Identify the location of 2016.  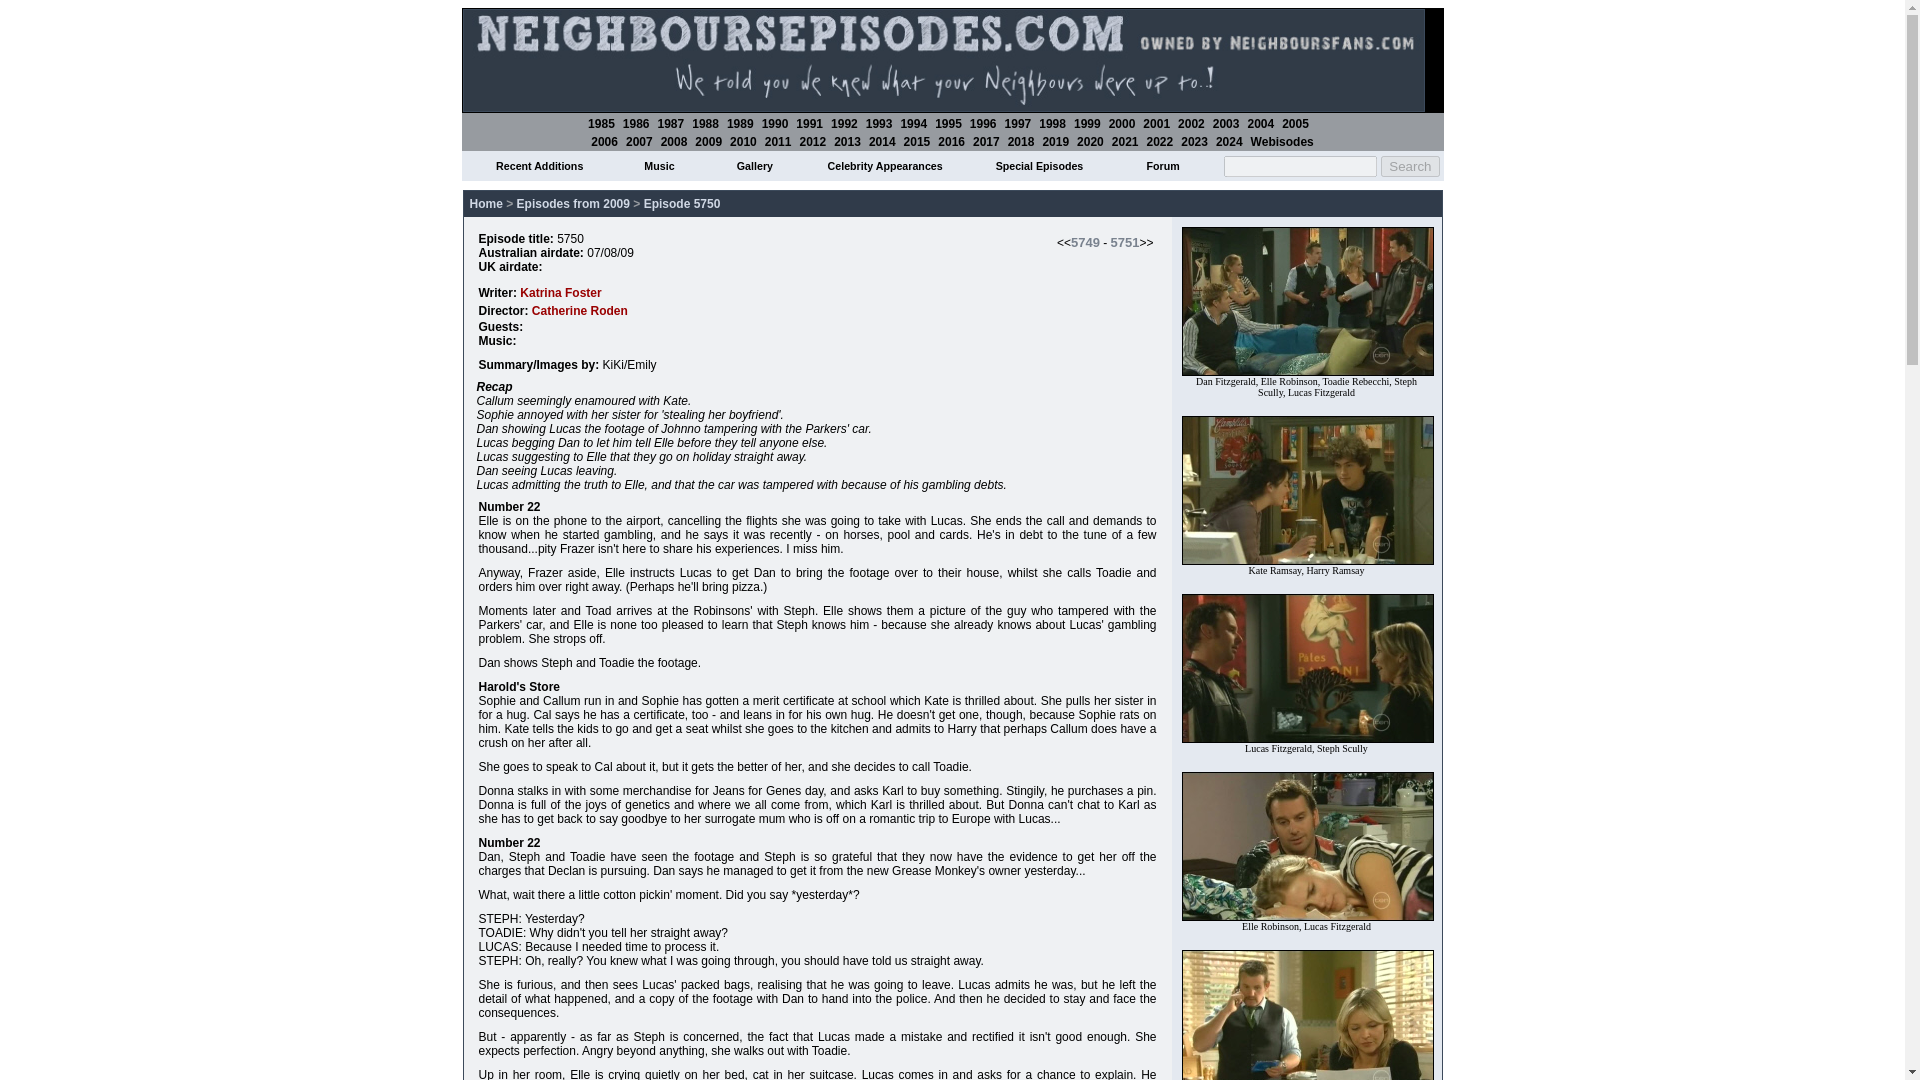
(952, 142).